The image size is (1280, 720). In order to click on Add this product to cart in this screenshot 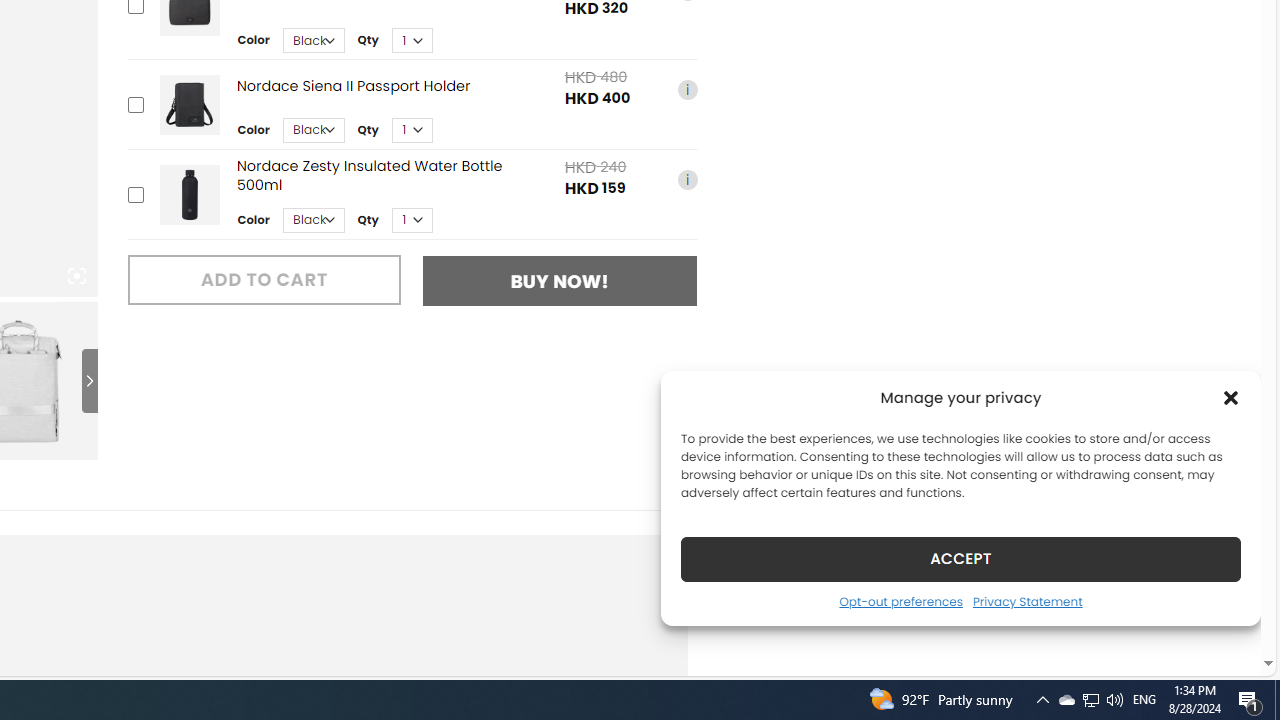, I will do `click(134, 194)`.